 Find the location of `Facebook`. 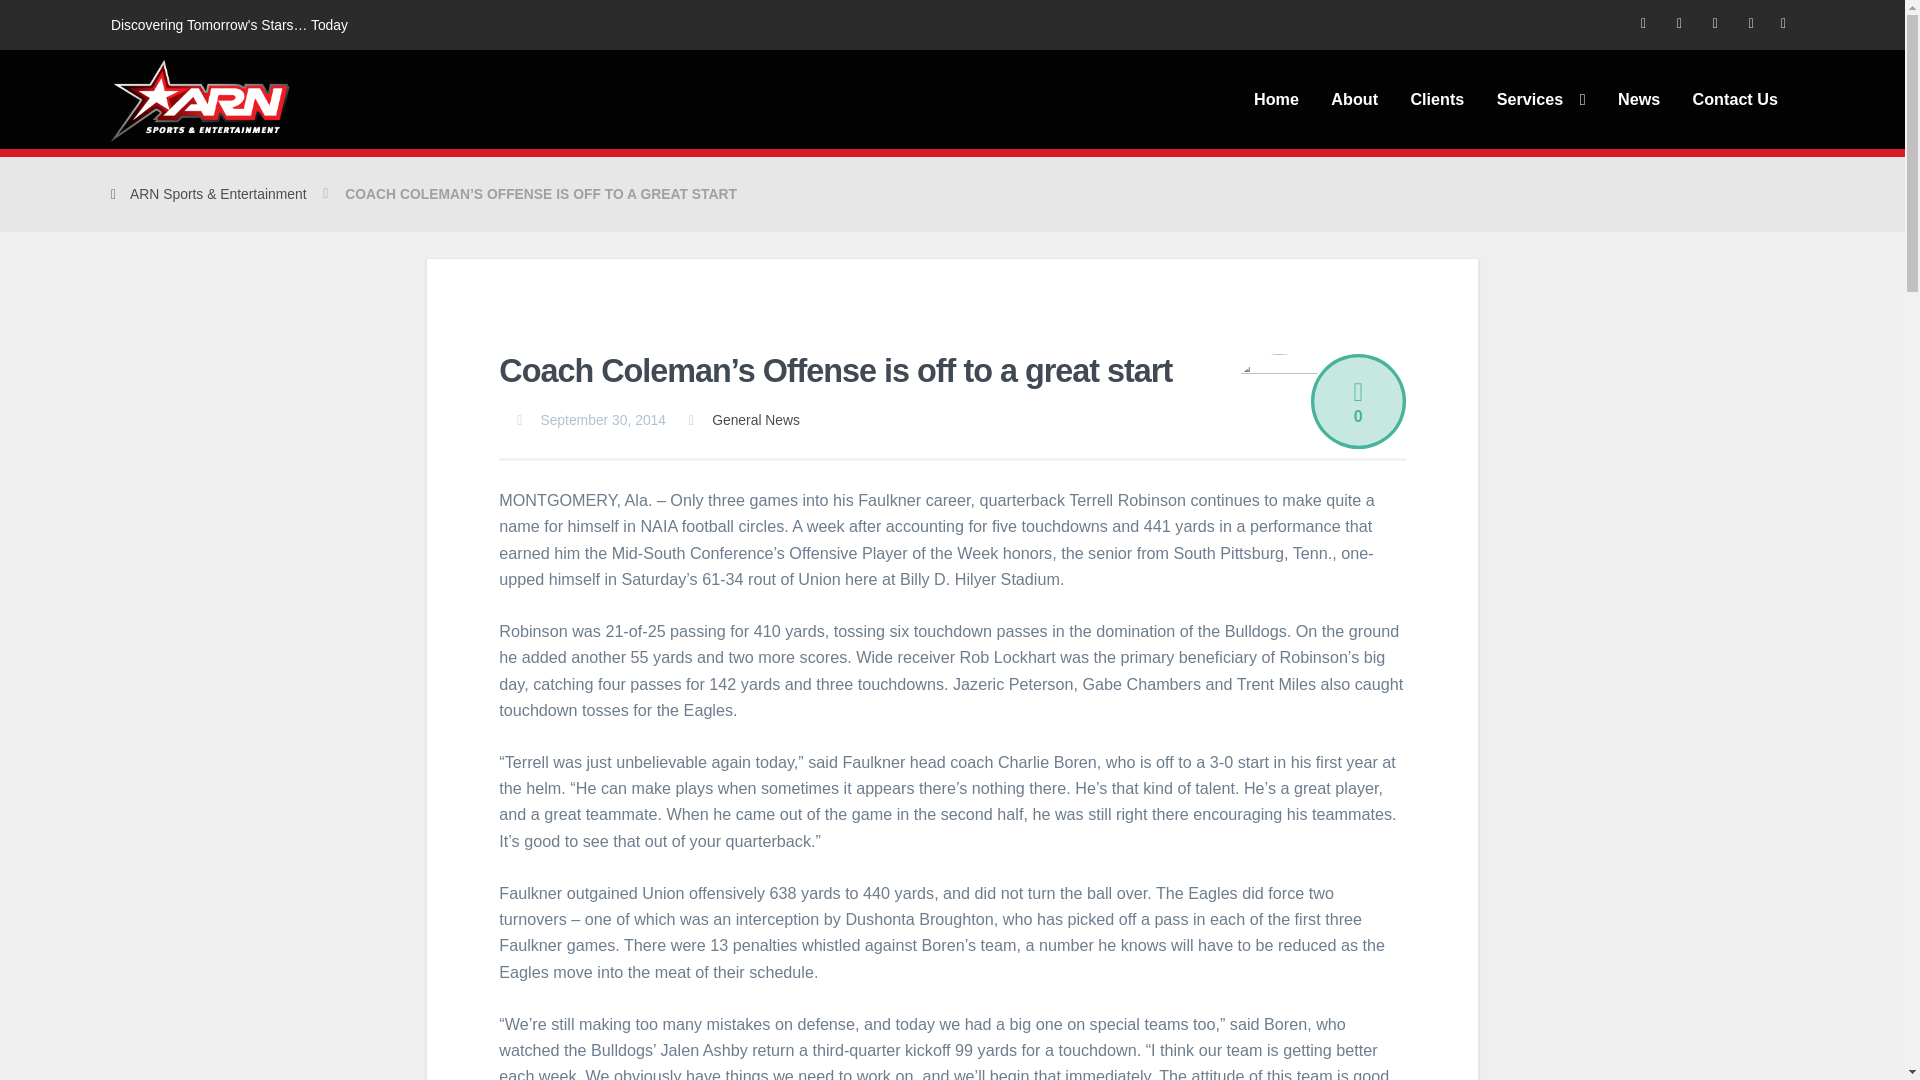

Facebook is located at coordinates (1715, 24).